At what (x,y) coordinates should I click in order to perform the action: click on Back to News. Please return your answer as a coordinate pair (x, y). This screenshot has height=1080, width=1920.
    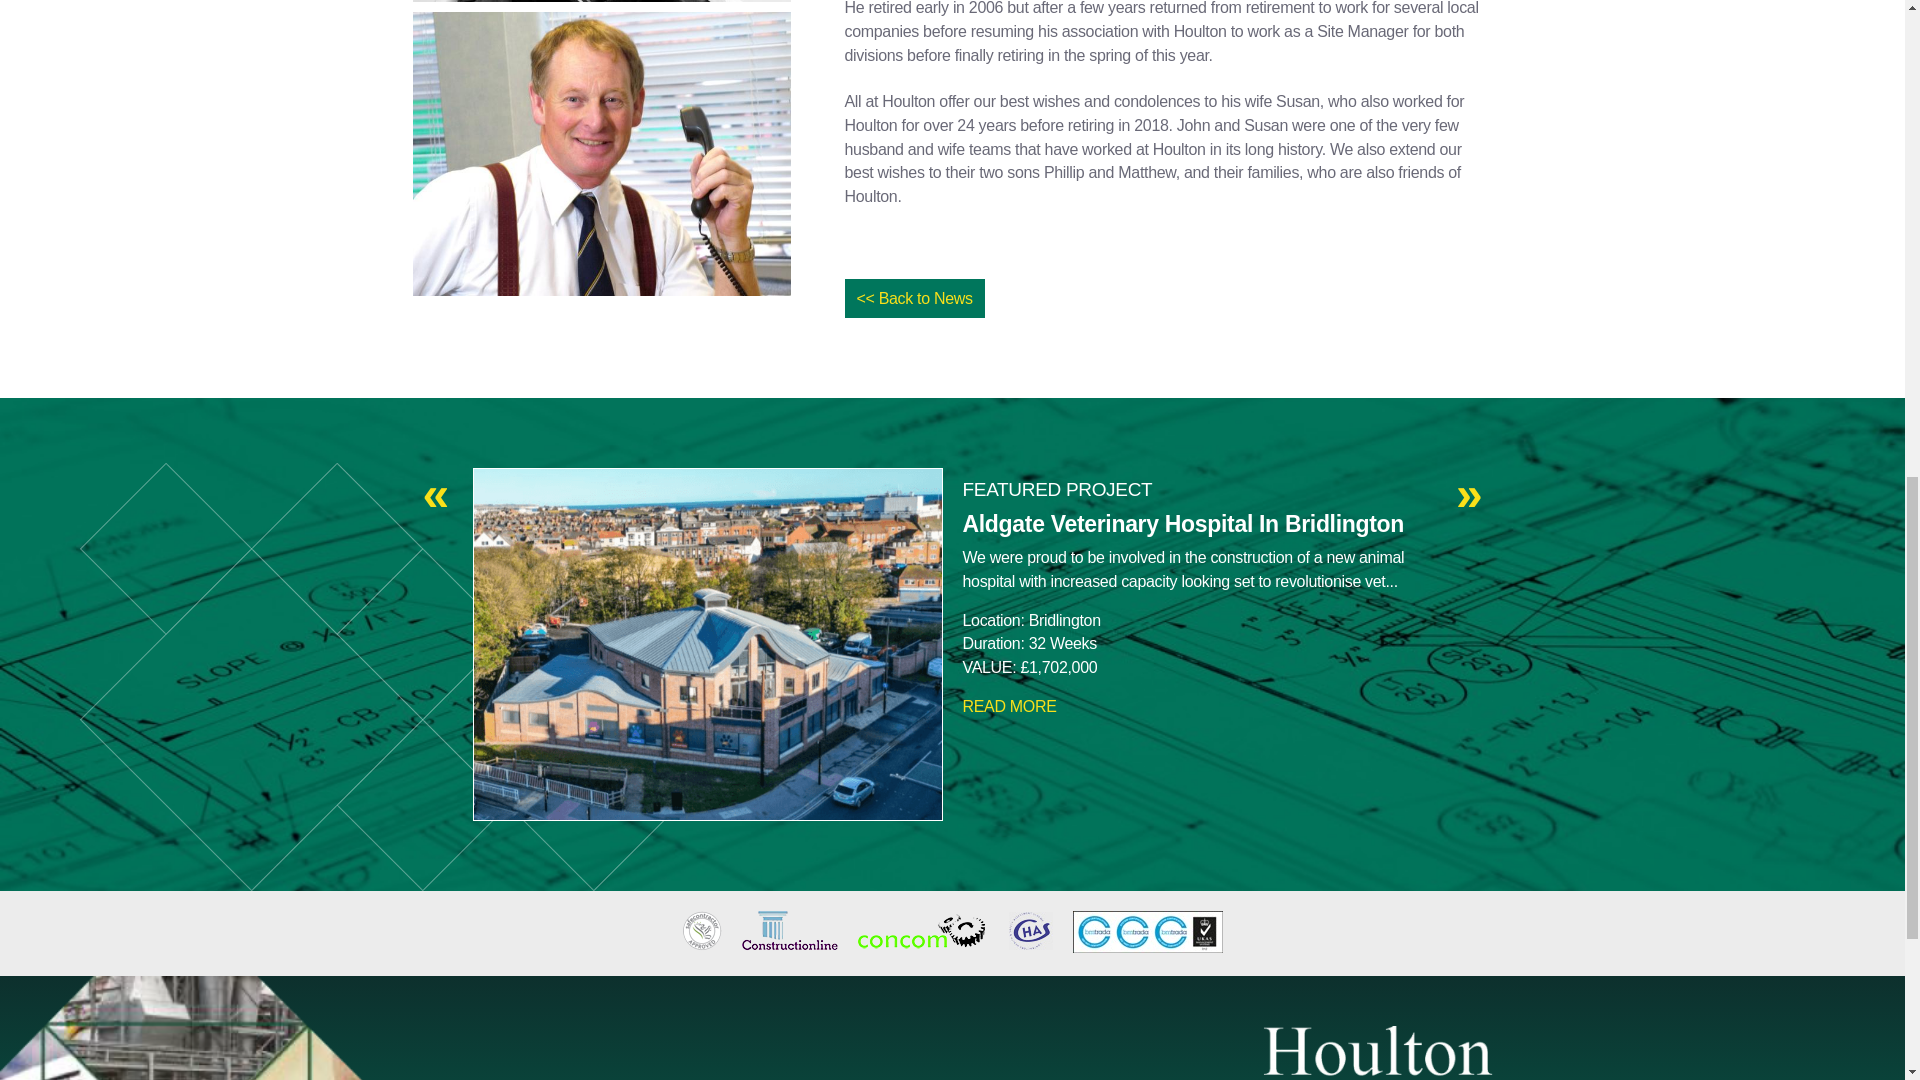
    Looking at the image, I should click on (914, 298).